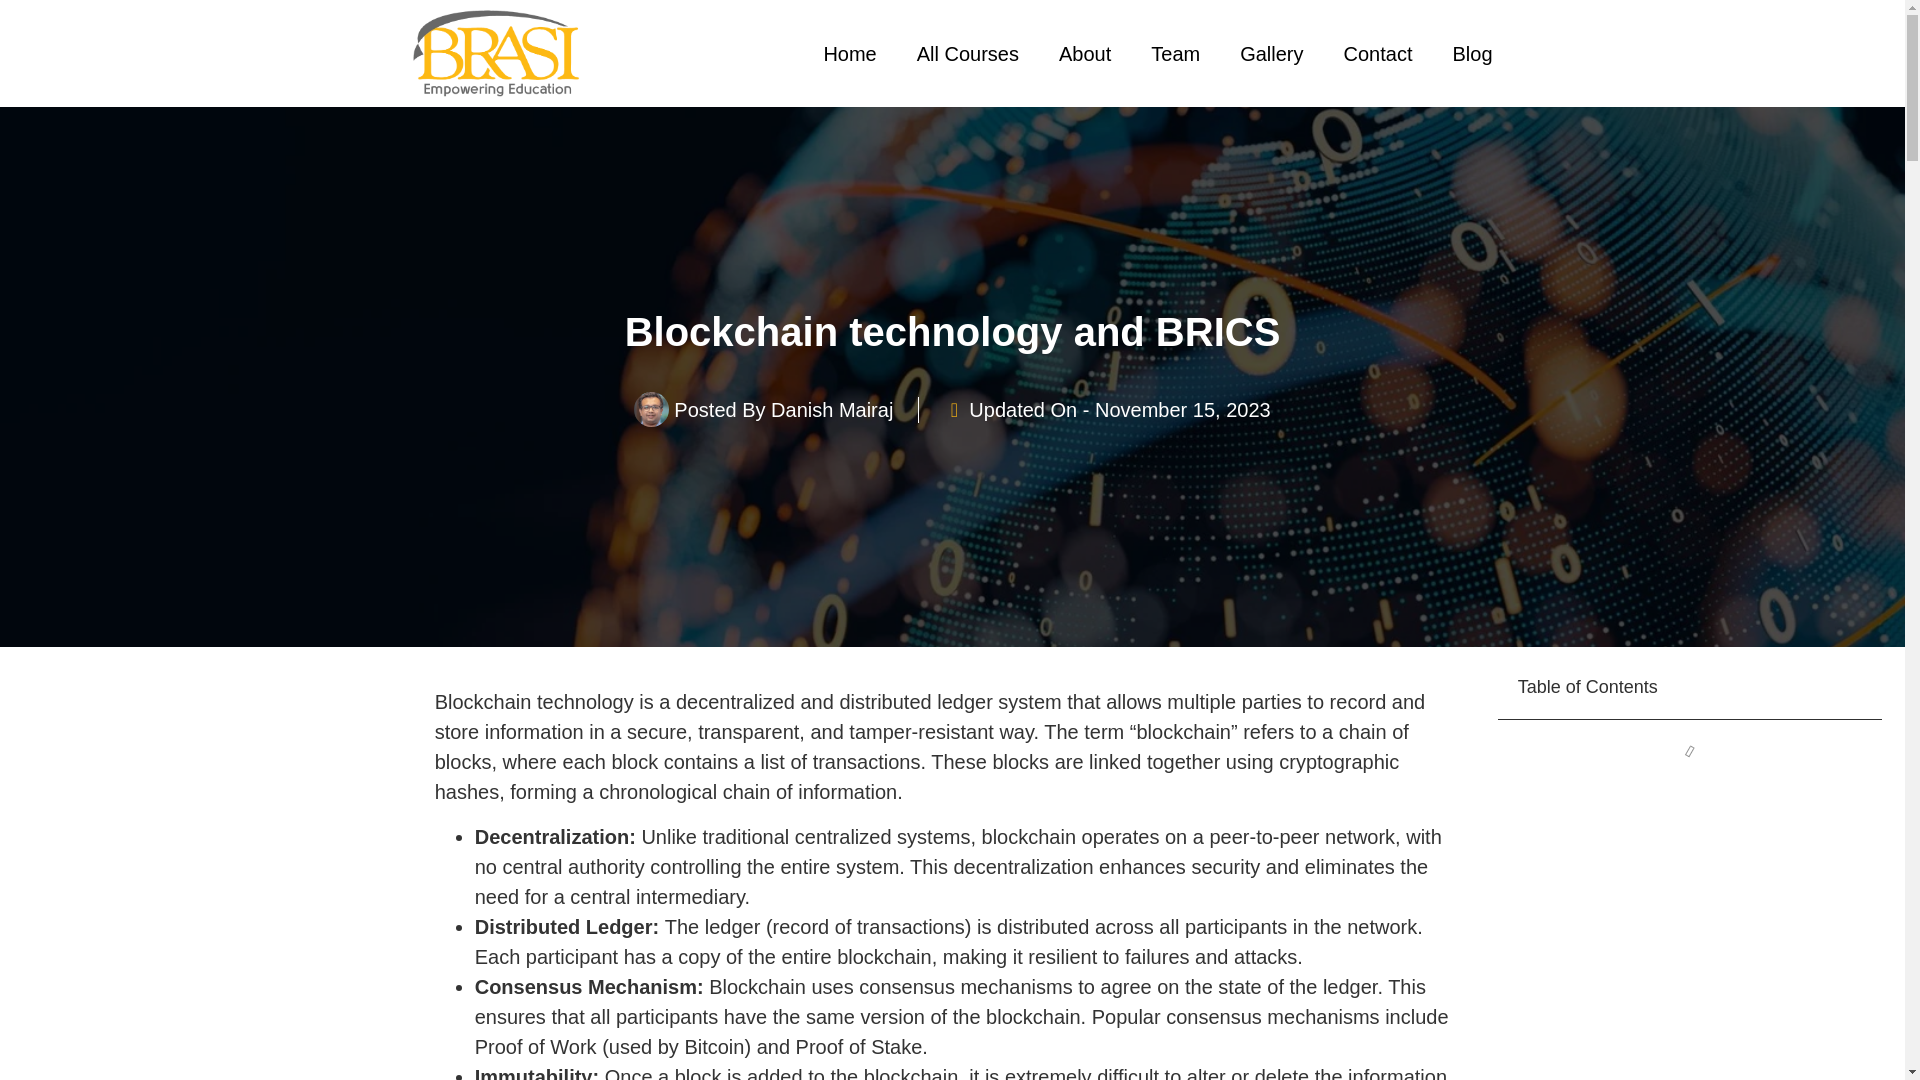  I want to click on Home, so click(849, 54).